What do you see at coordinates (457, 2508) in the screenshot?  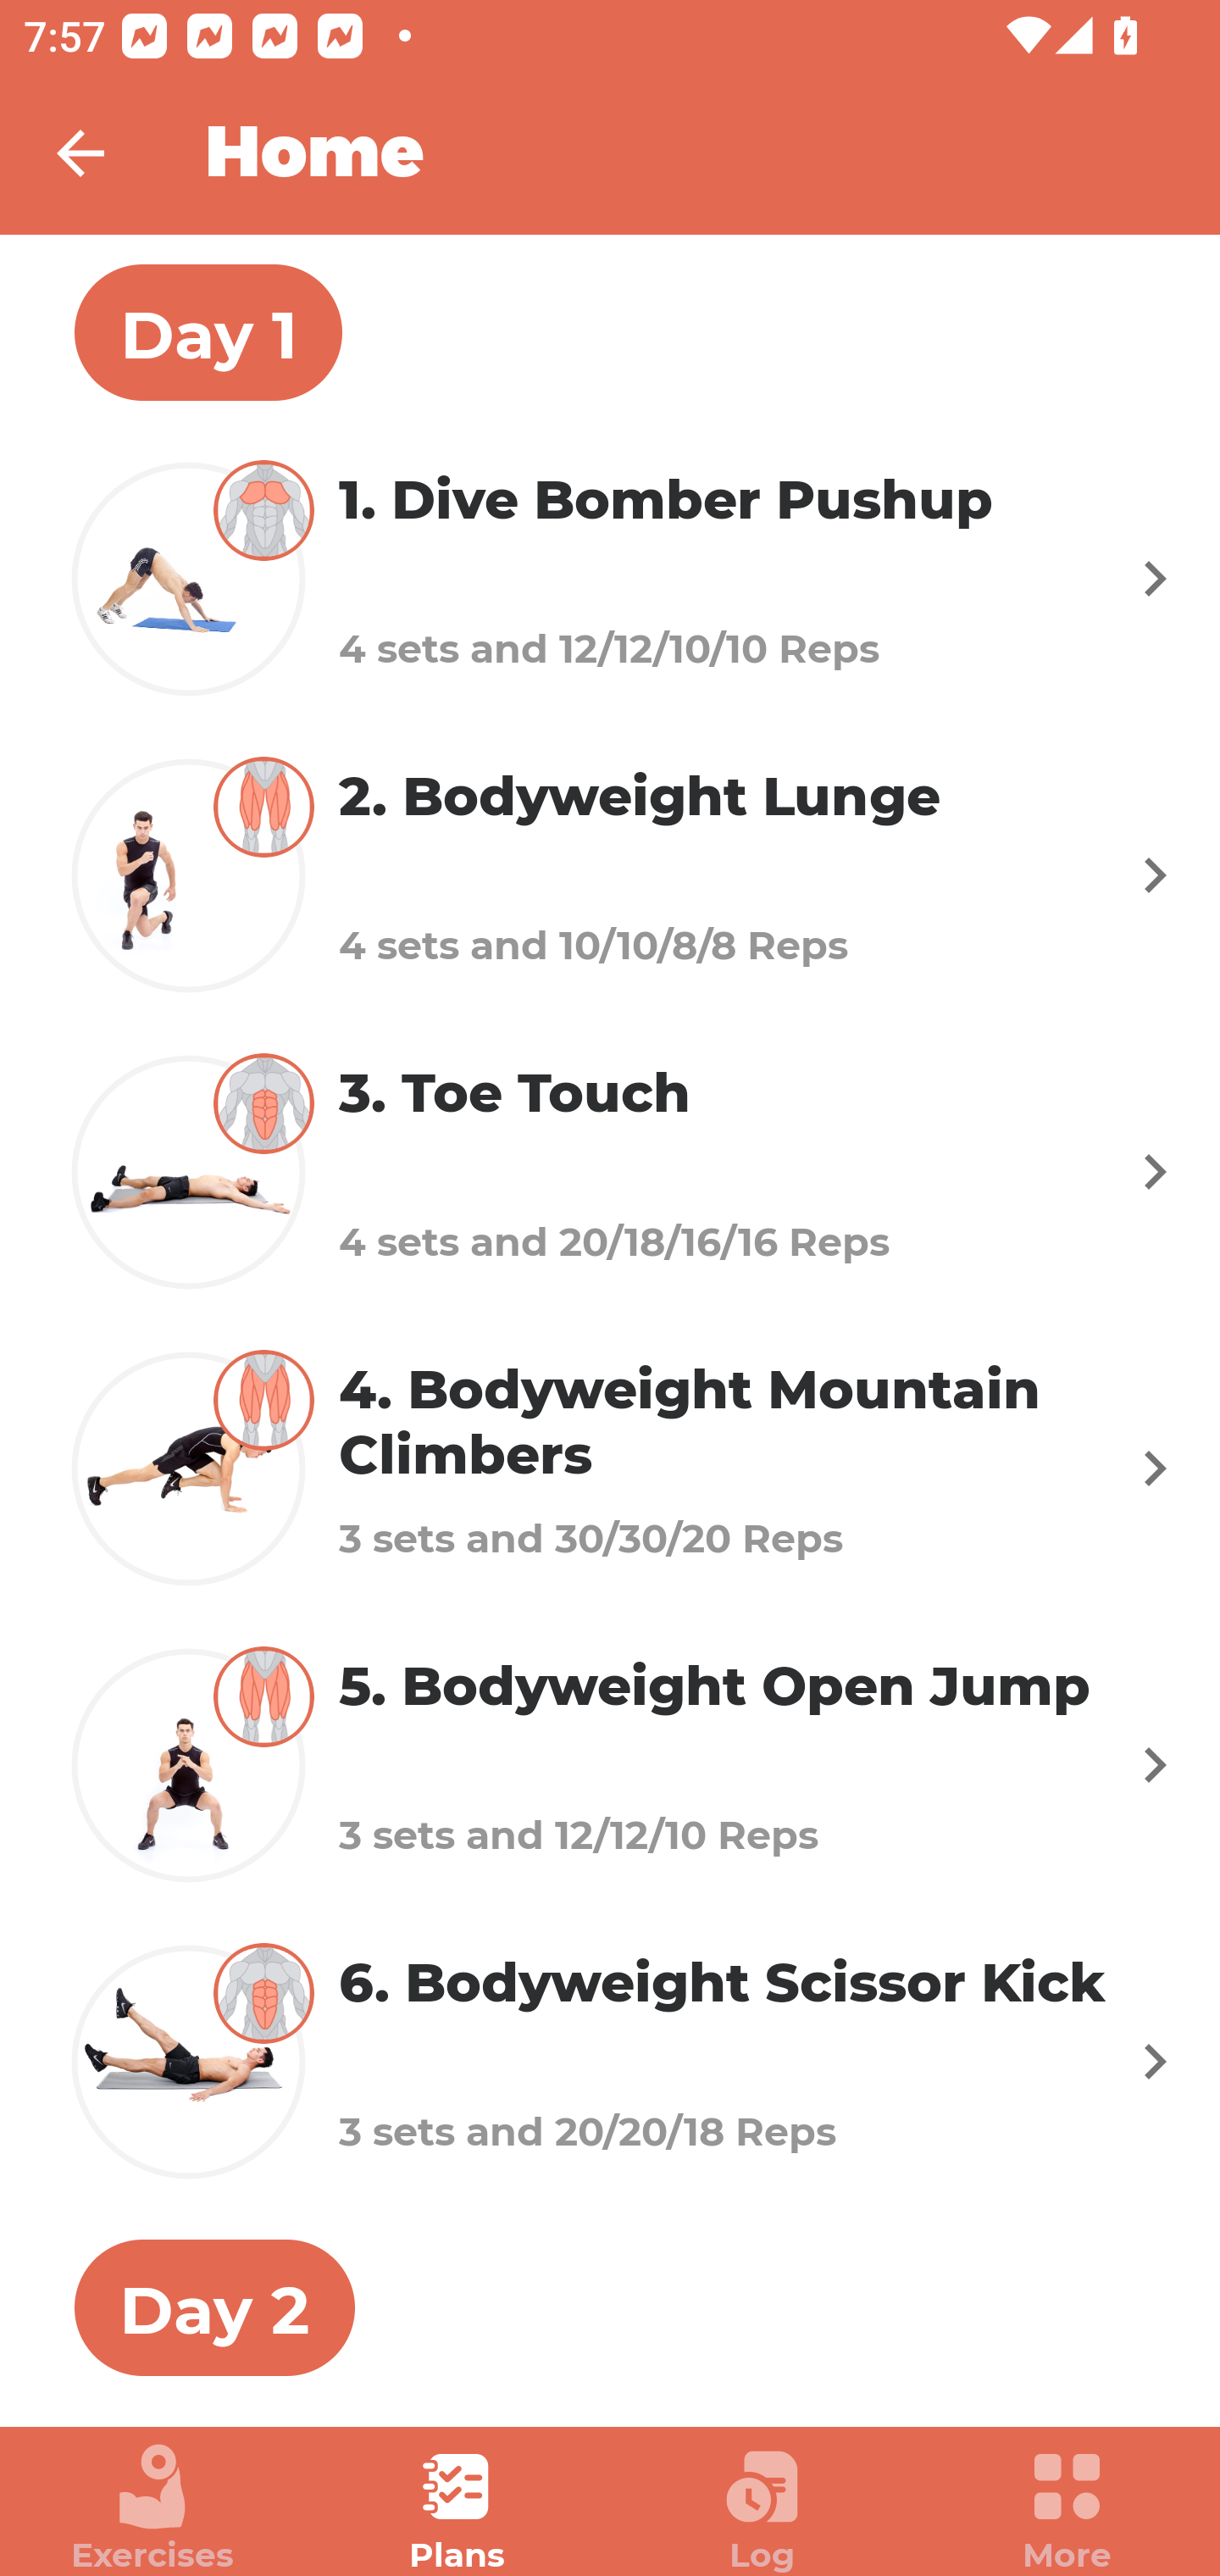 I see `Plans` at bounding box center [457, 2508].